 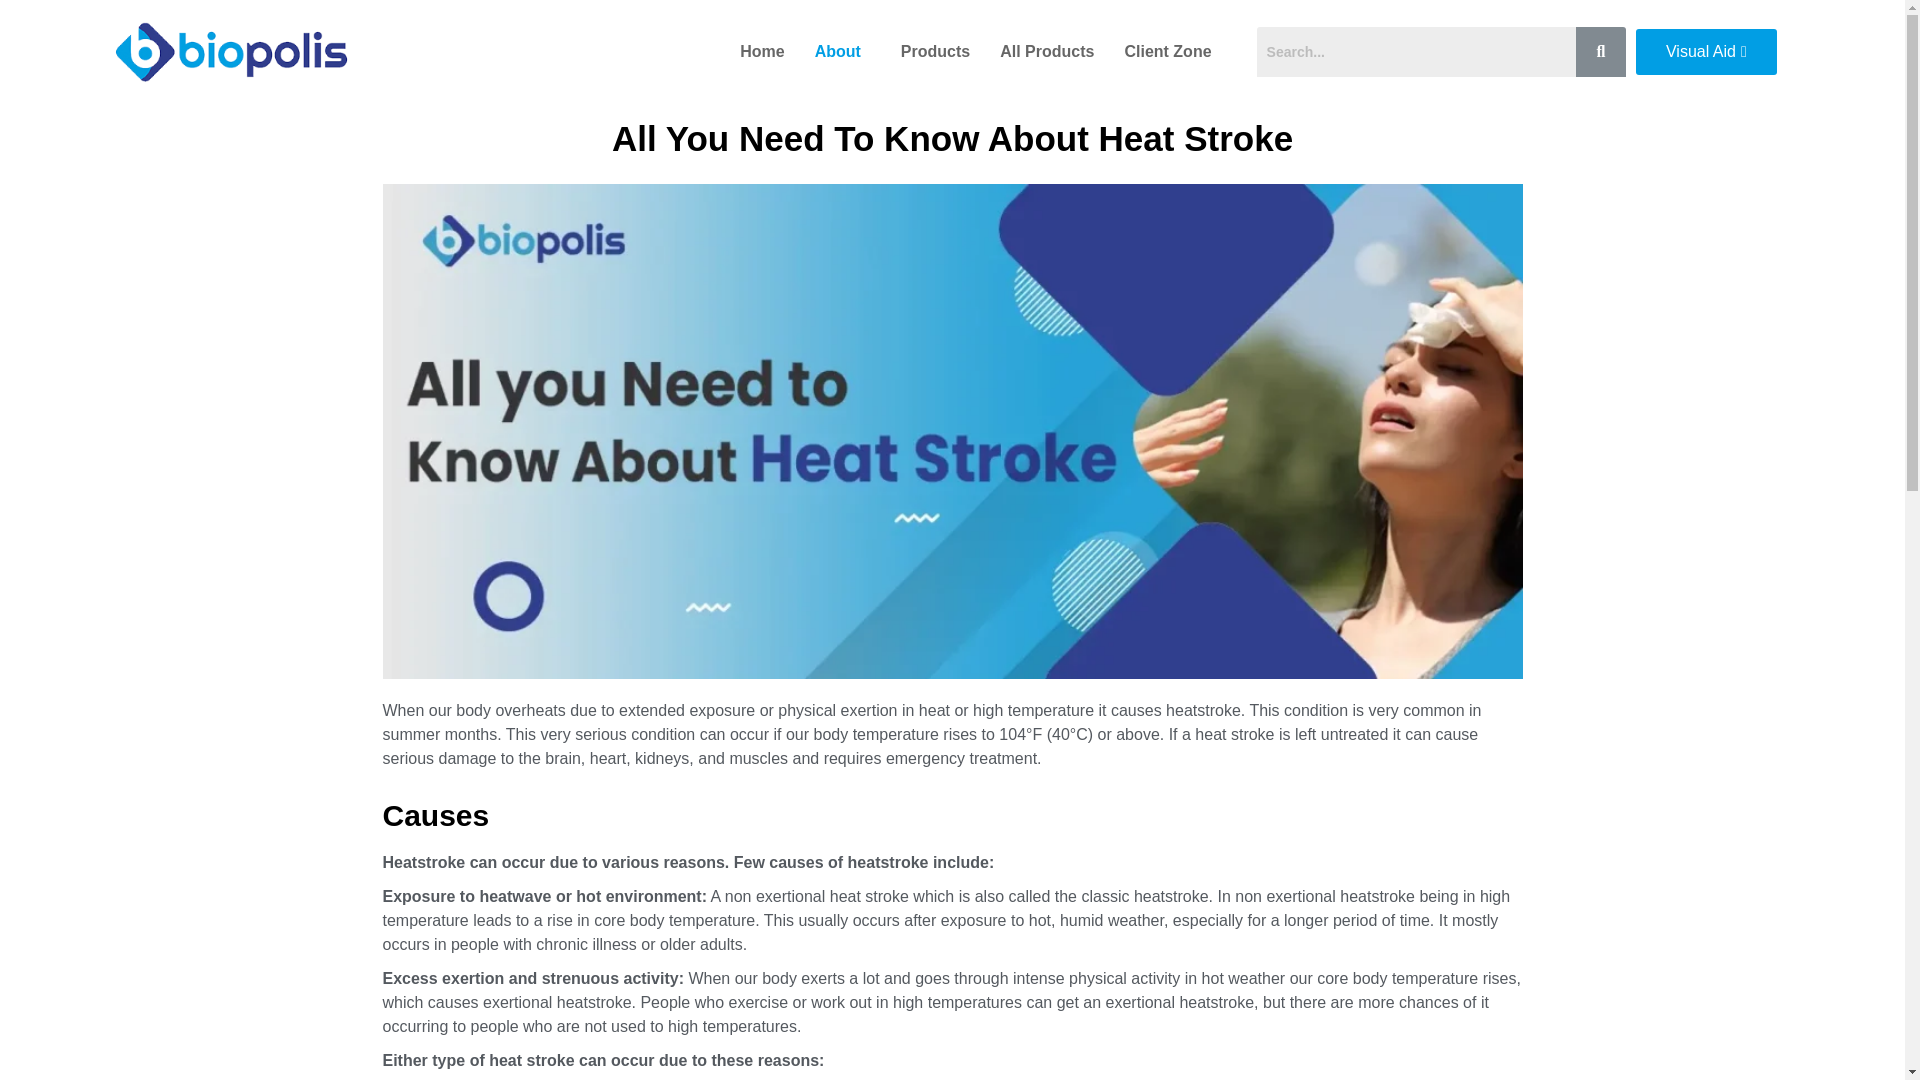 What do you see at coordinates (842, 52) in the screenshot?
I see `About` at bounding box center [842, 52].